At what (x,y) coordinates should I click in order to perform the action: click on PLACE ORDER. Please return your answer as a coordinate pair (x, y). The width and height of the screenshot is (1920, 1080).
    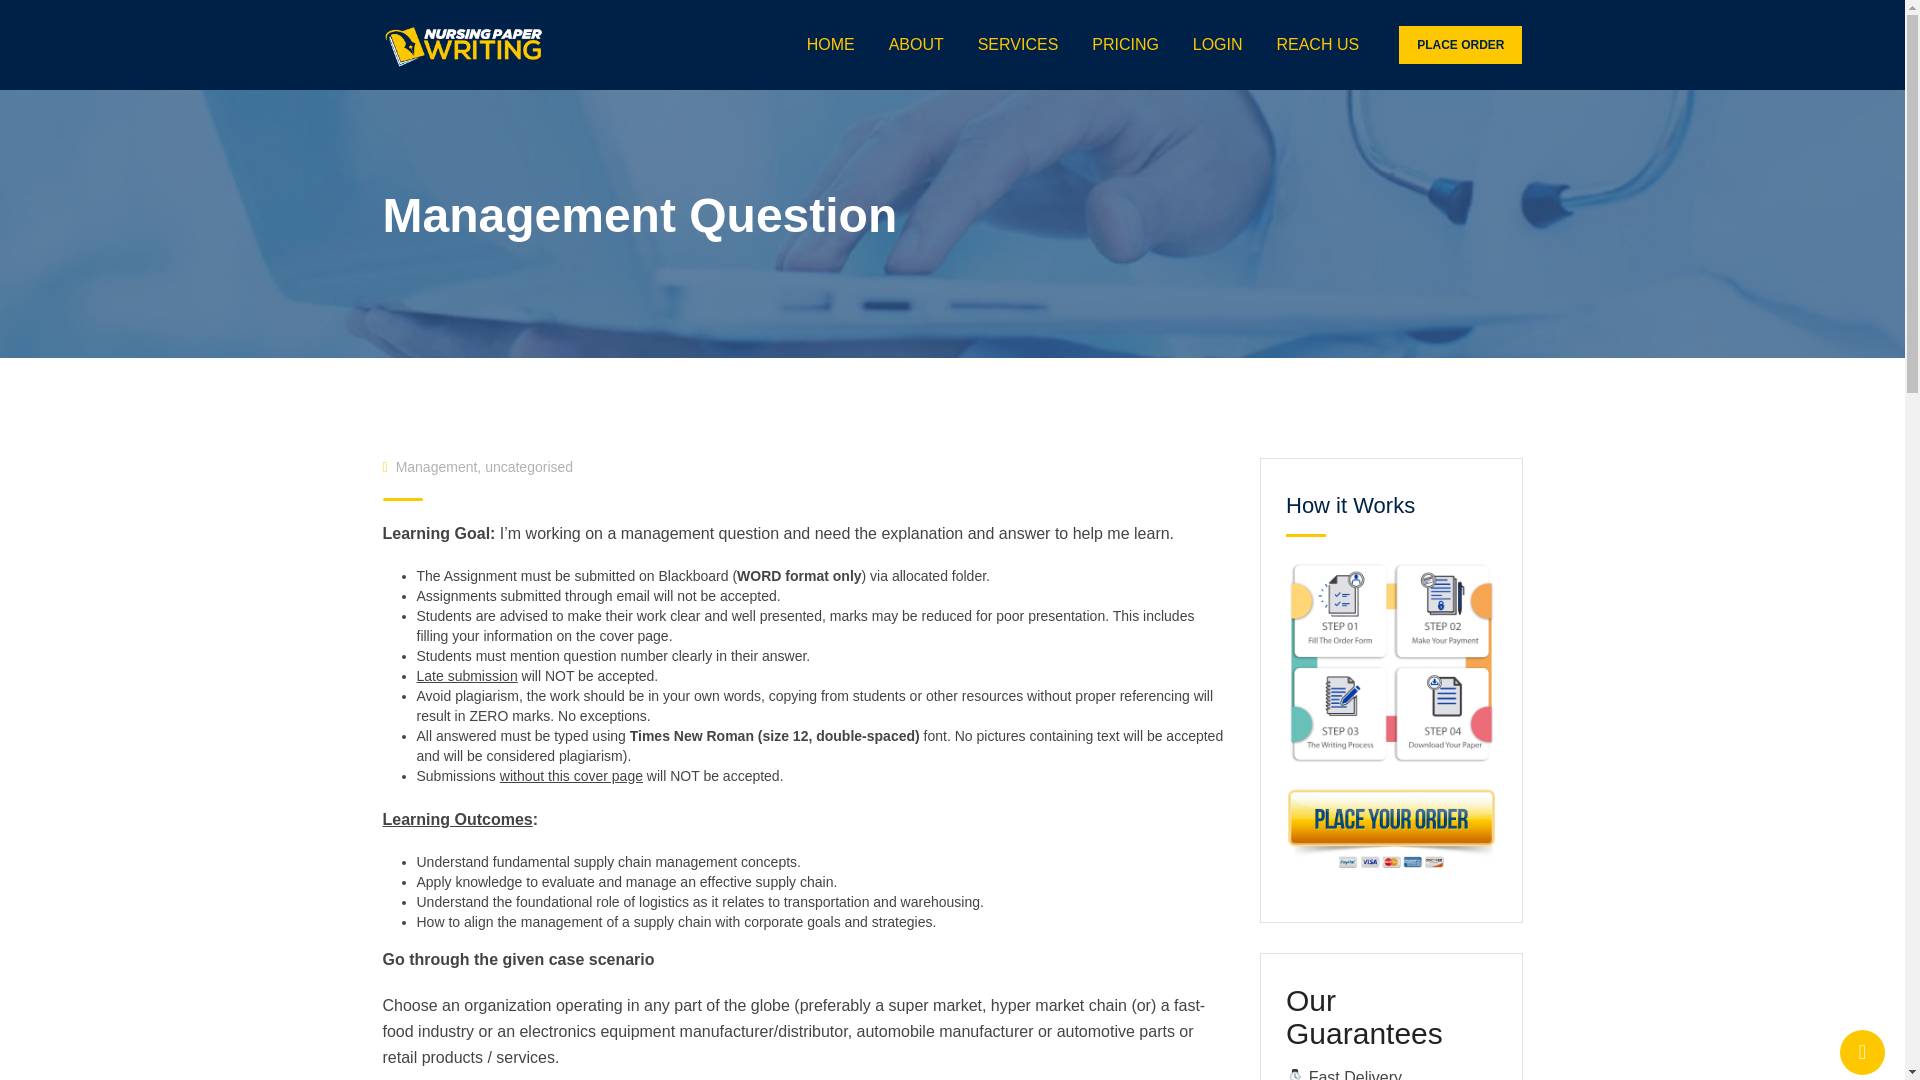
    Looking at the image, I should click on (1460, 44).